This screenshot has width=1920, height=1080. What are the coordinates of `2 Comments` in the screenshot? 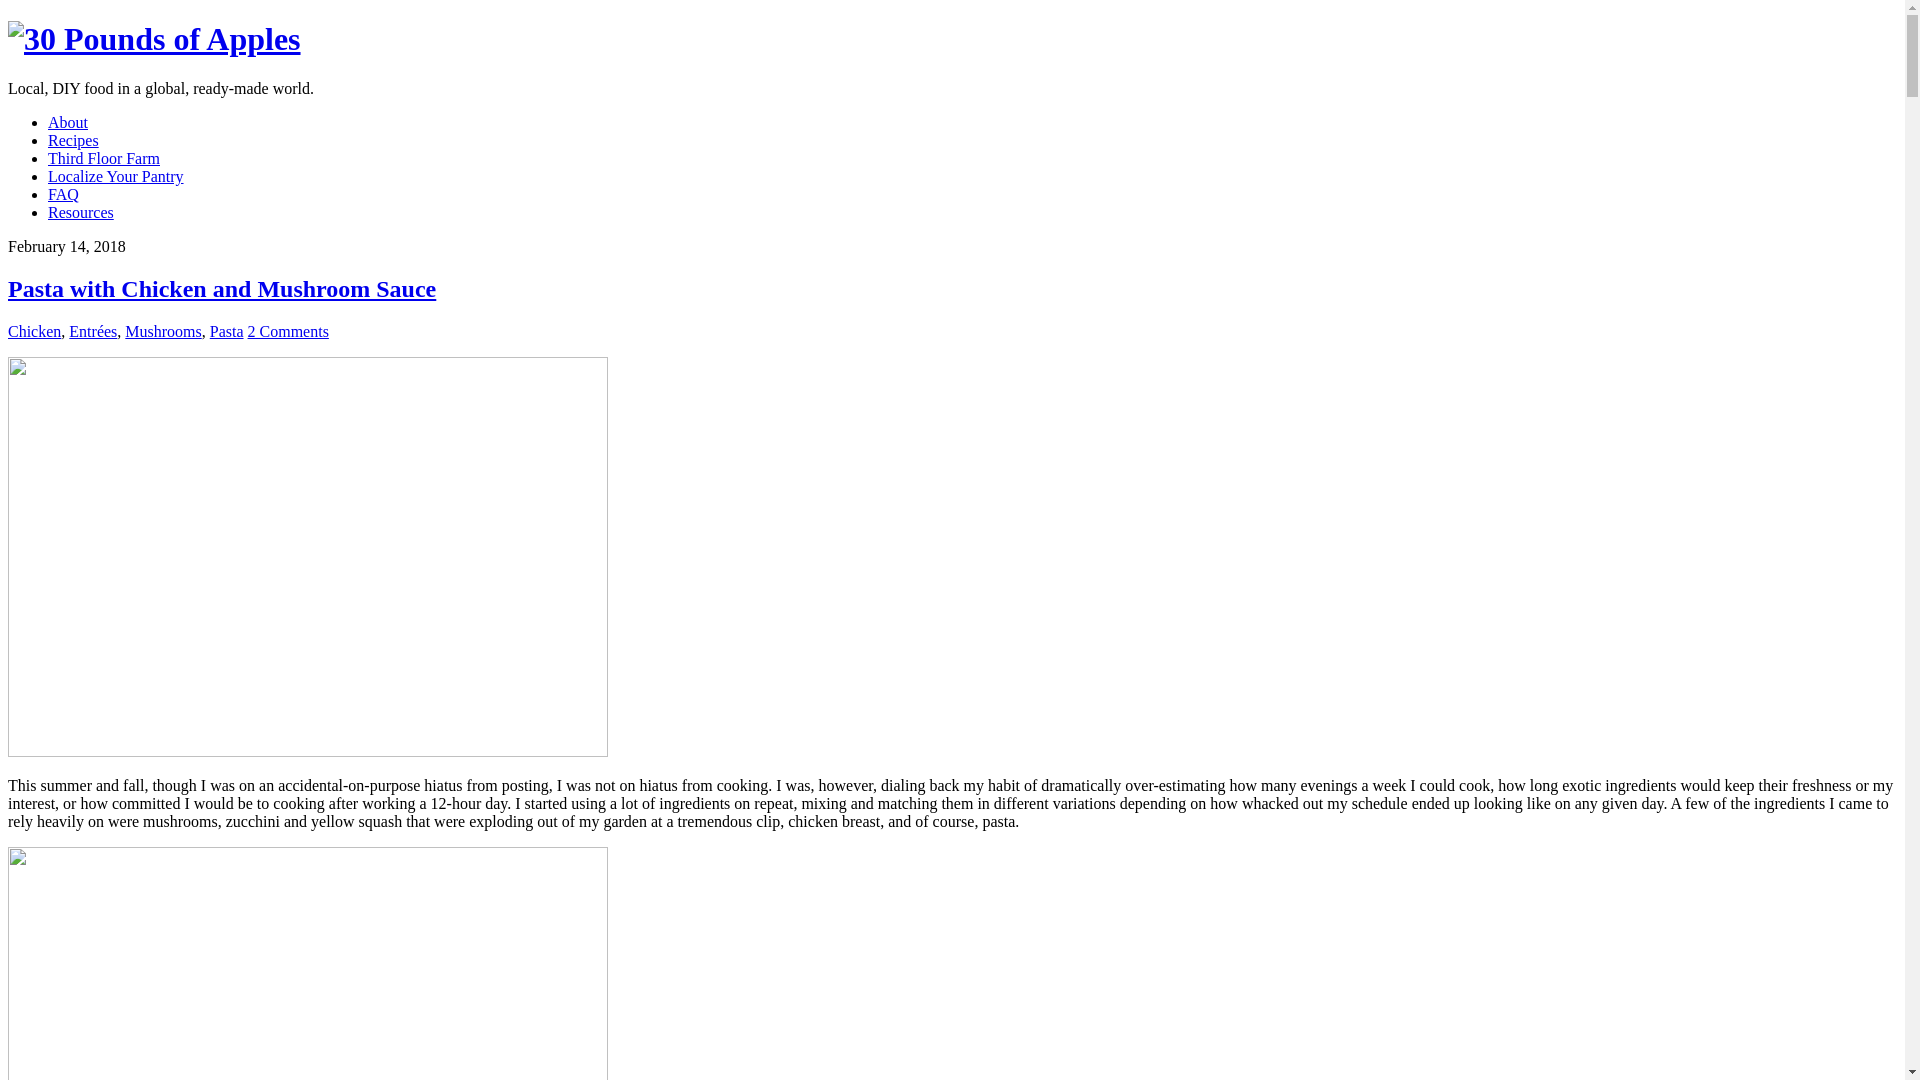 It's located at (288, 332).